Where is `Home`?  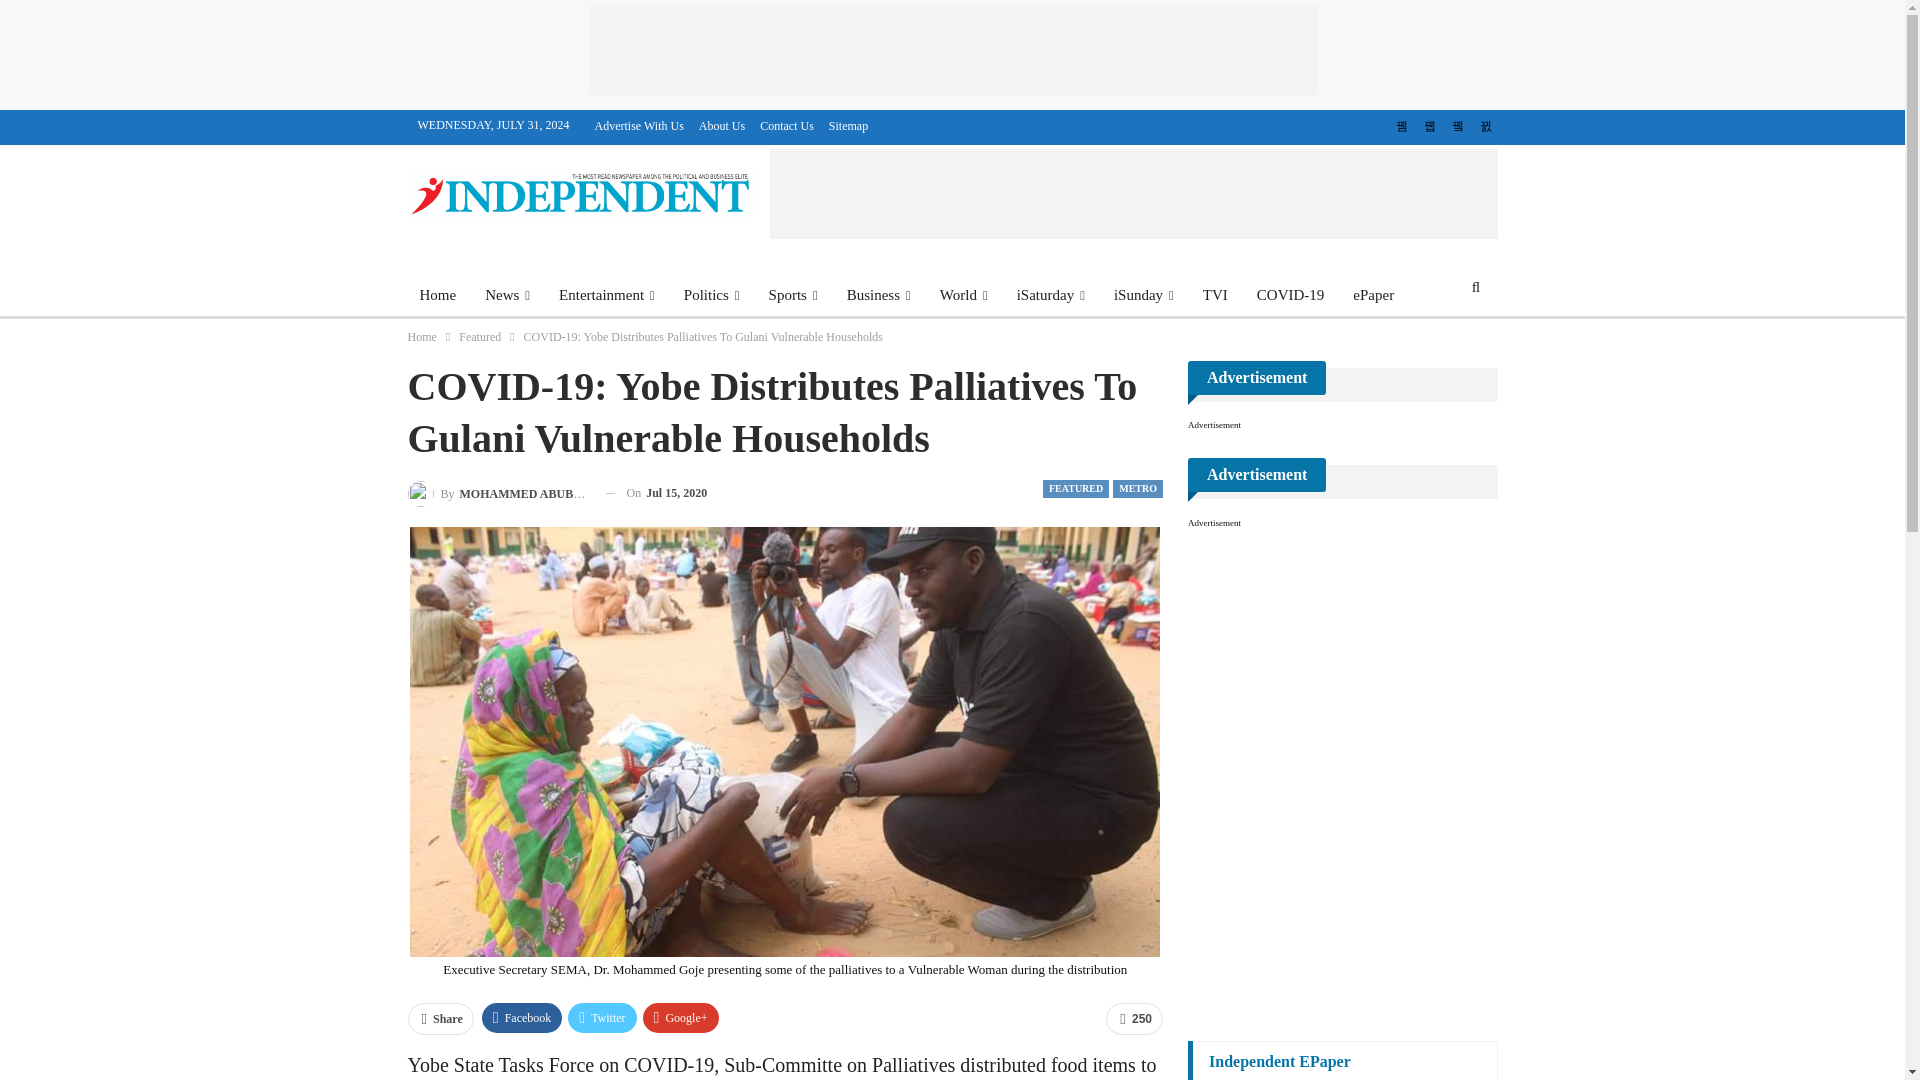
Home is located at coordinates (438, 294).